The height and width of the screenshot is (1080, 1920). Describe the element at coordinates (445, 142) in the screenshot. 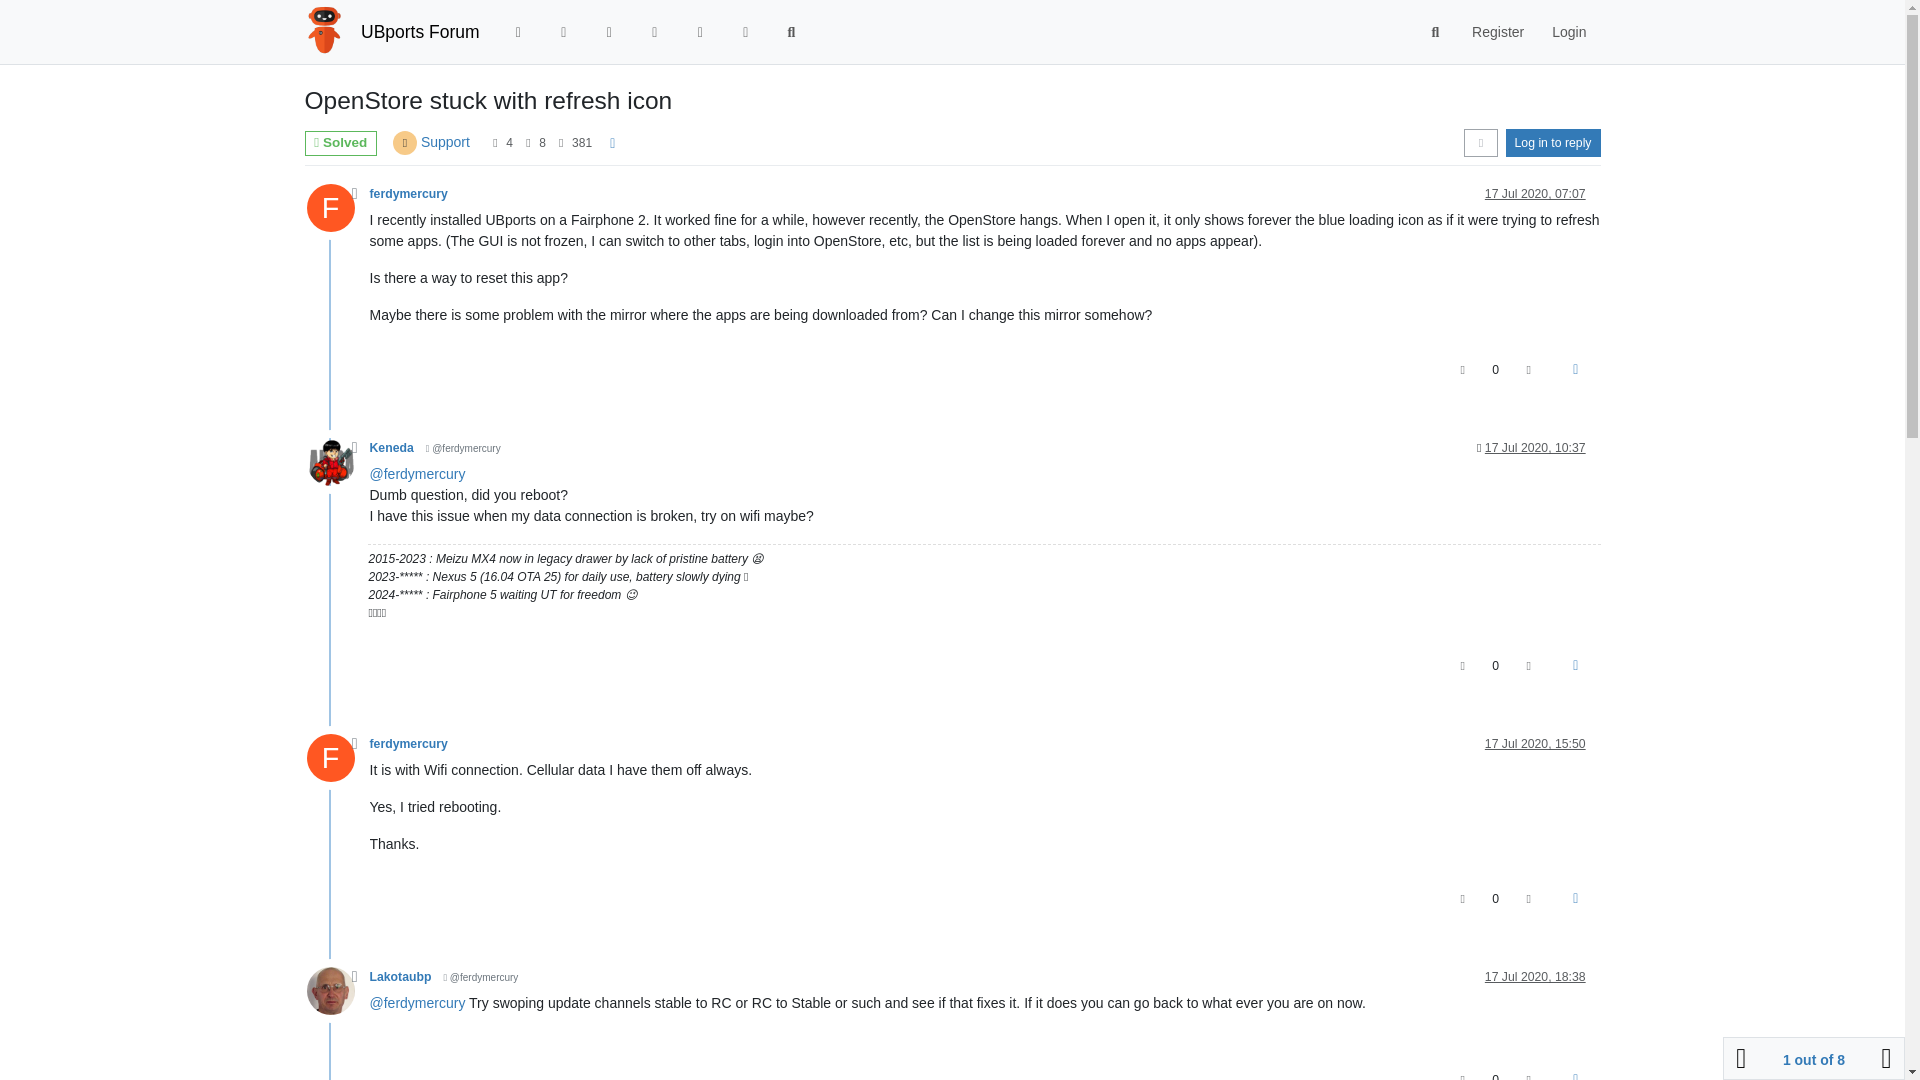

I see `Support` at that location.